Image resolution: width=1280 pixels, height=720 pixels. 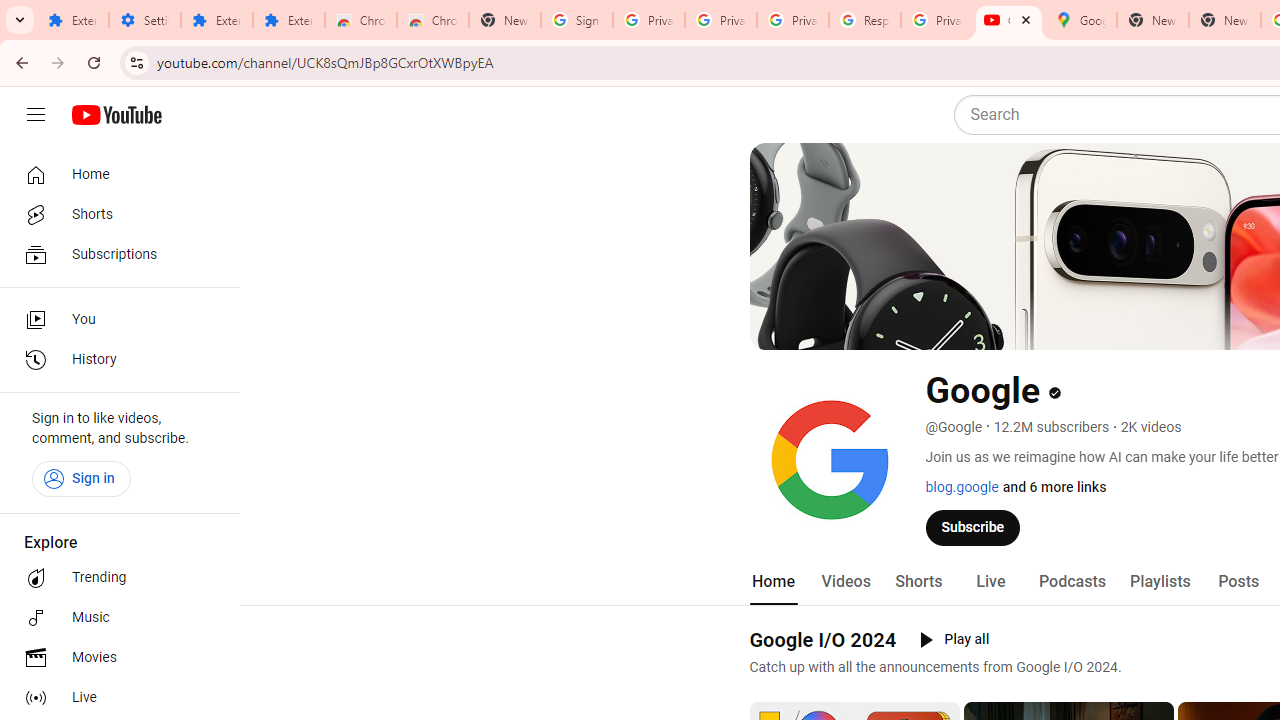 What do you see at coordinates (216, 20) in the screenshot?
I see `Extensions` at bounding box center [216, 20].